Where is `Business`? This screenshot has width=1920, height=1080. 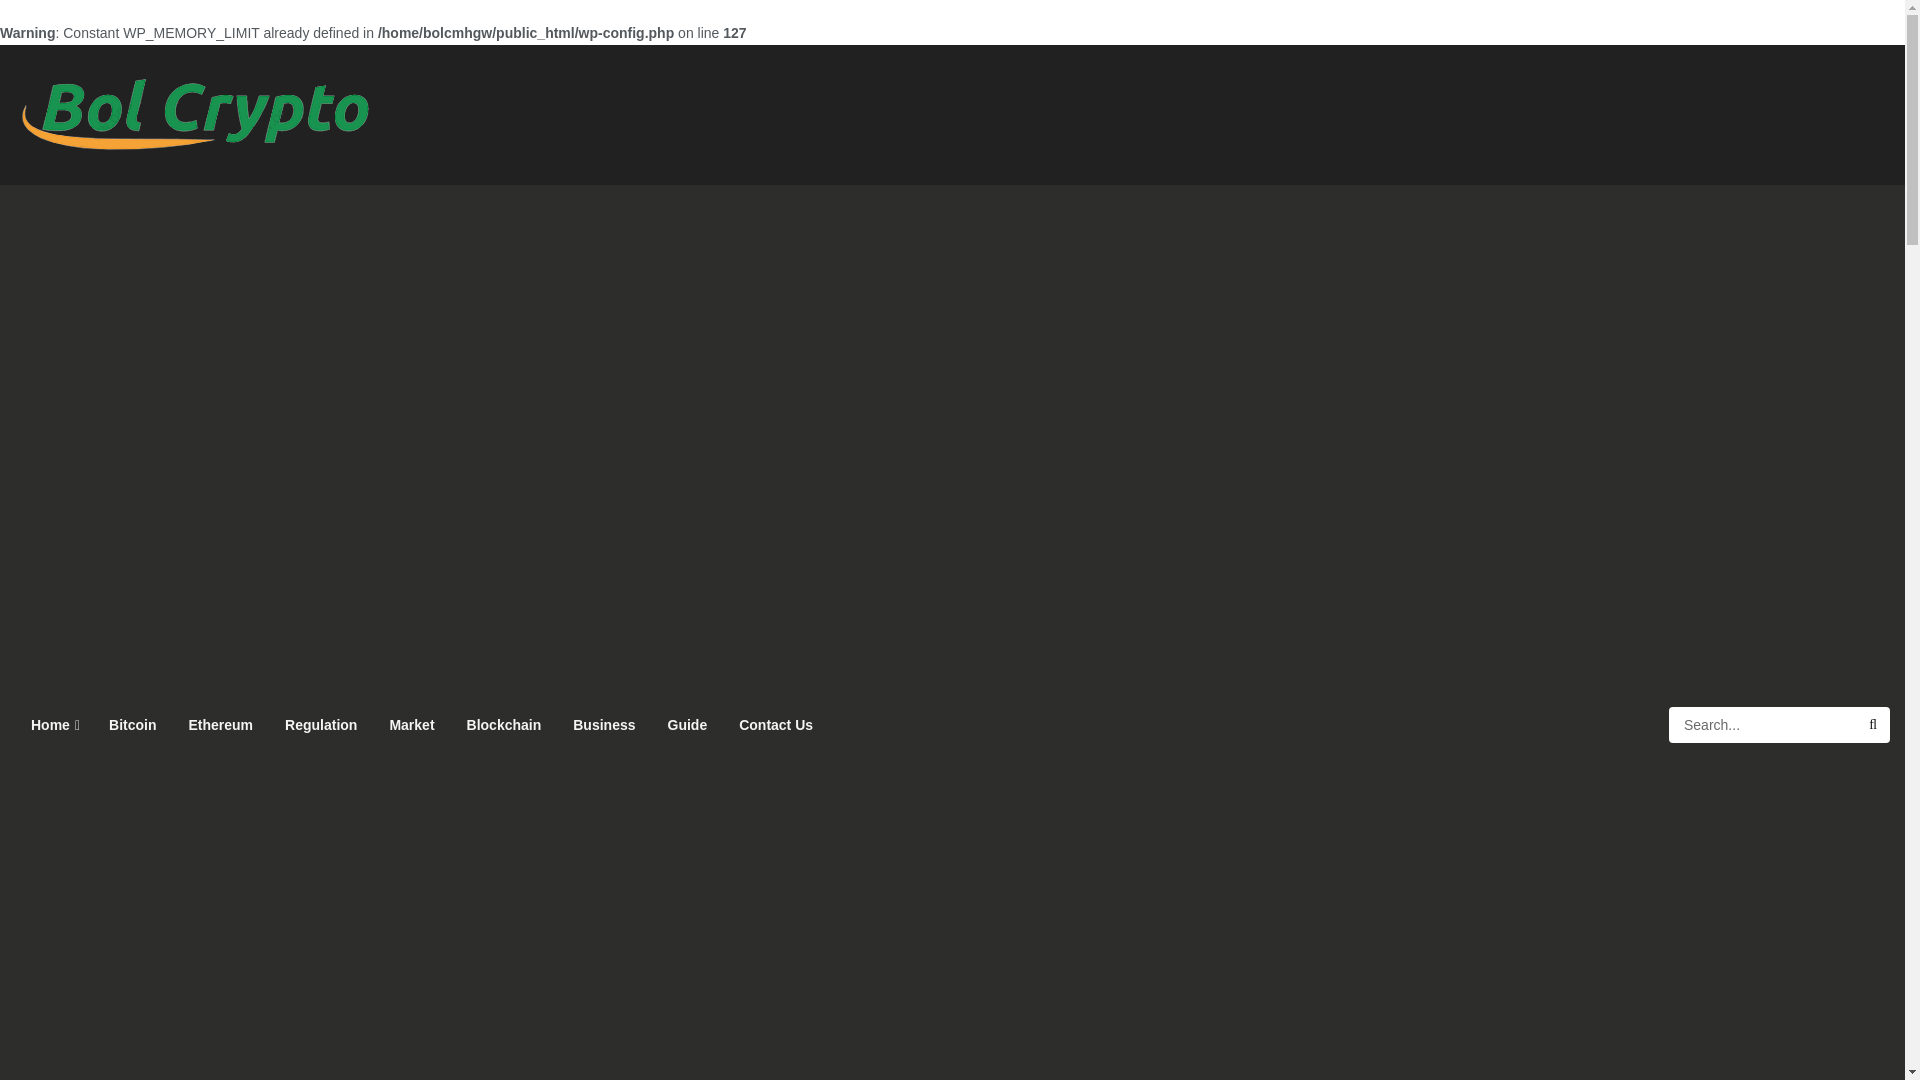
Business is located at coordinates (603, 724).